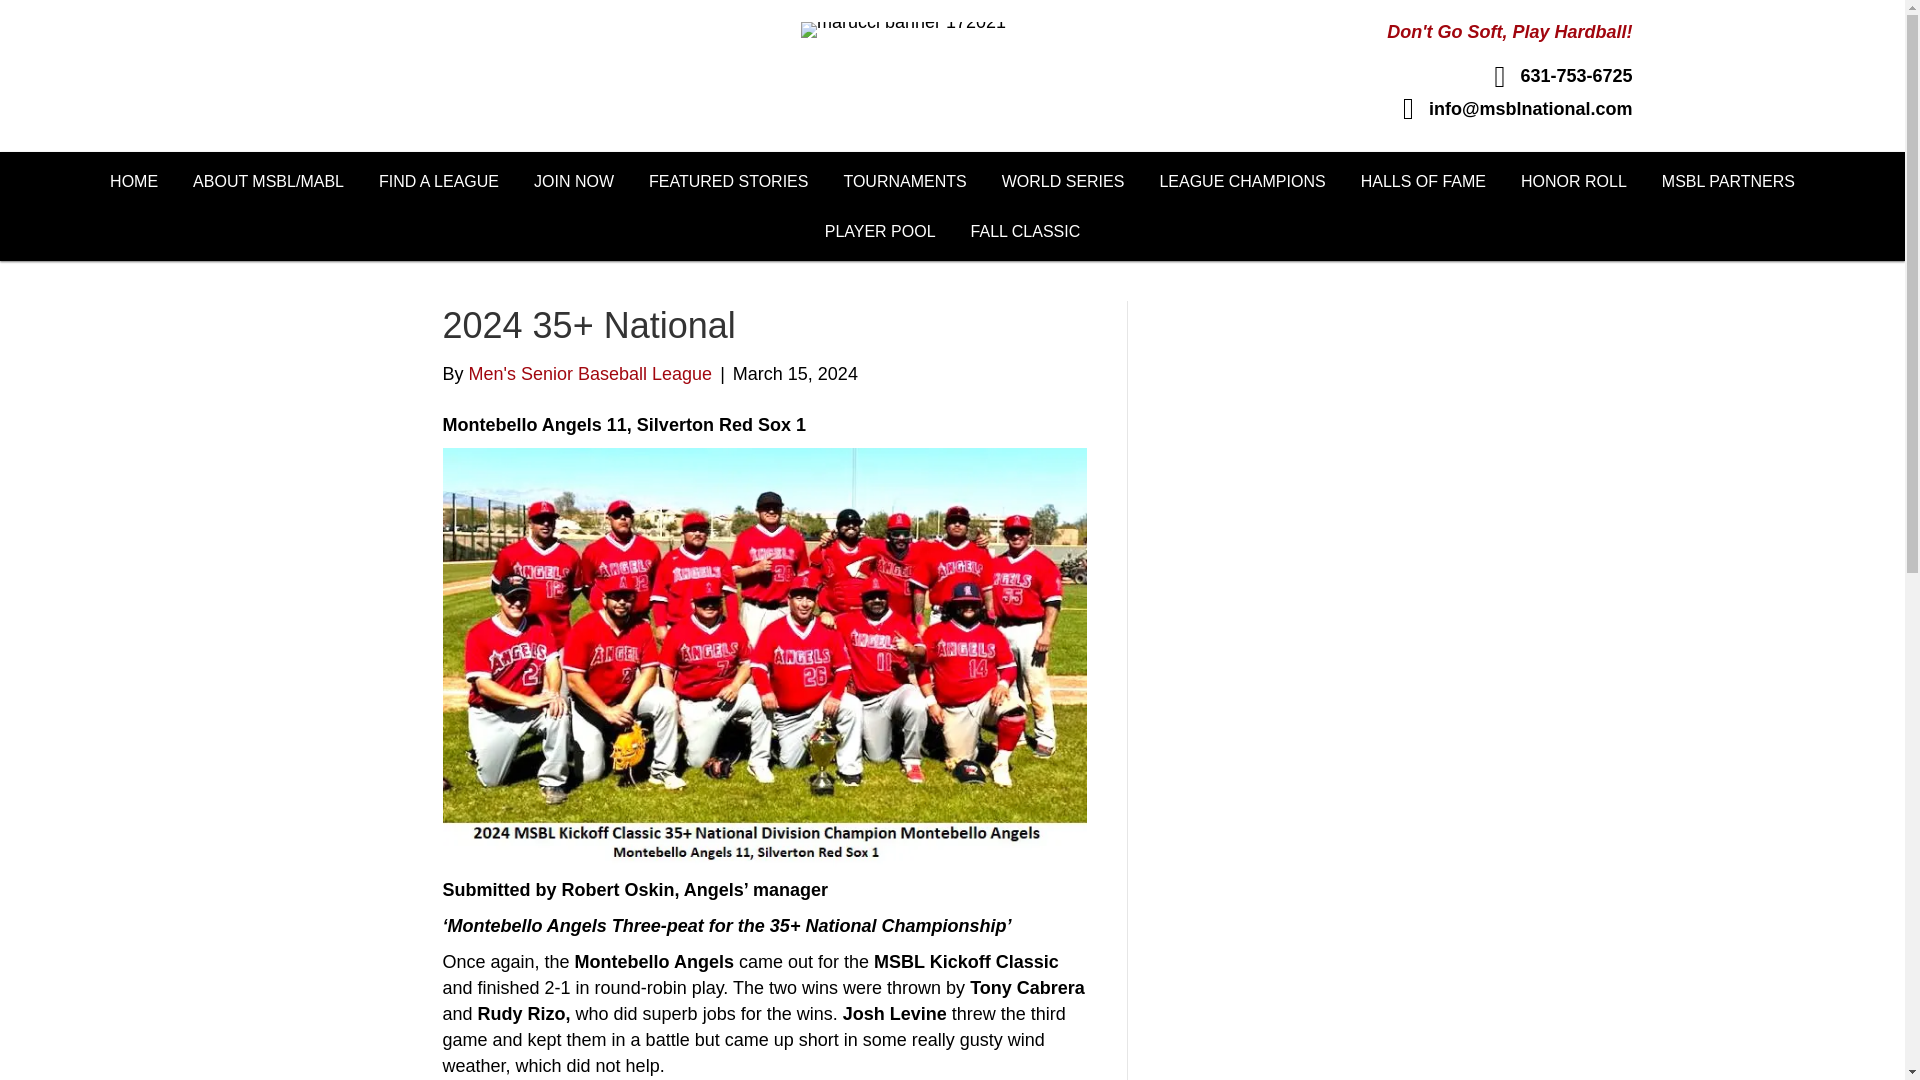 This screenshot has height=1080, width=1920. I want to click on HOME, so click(133, 181).